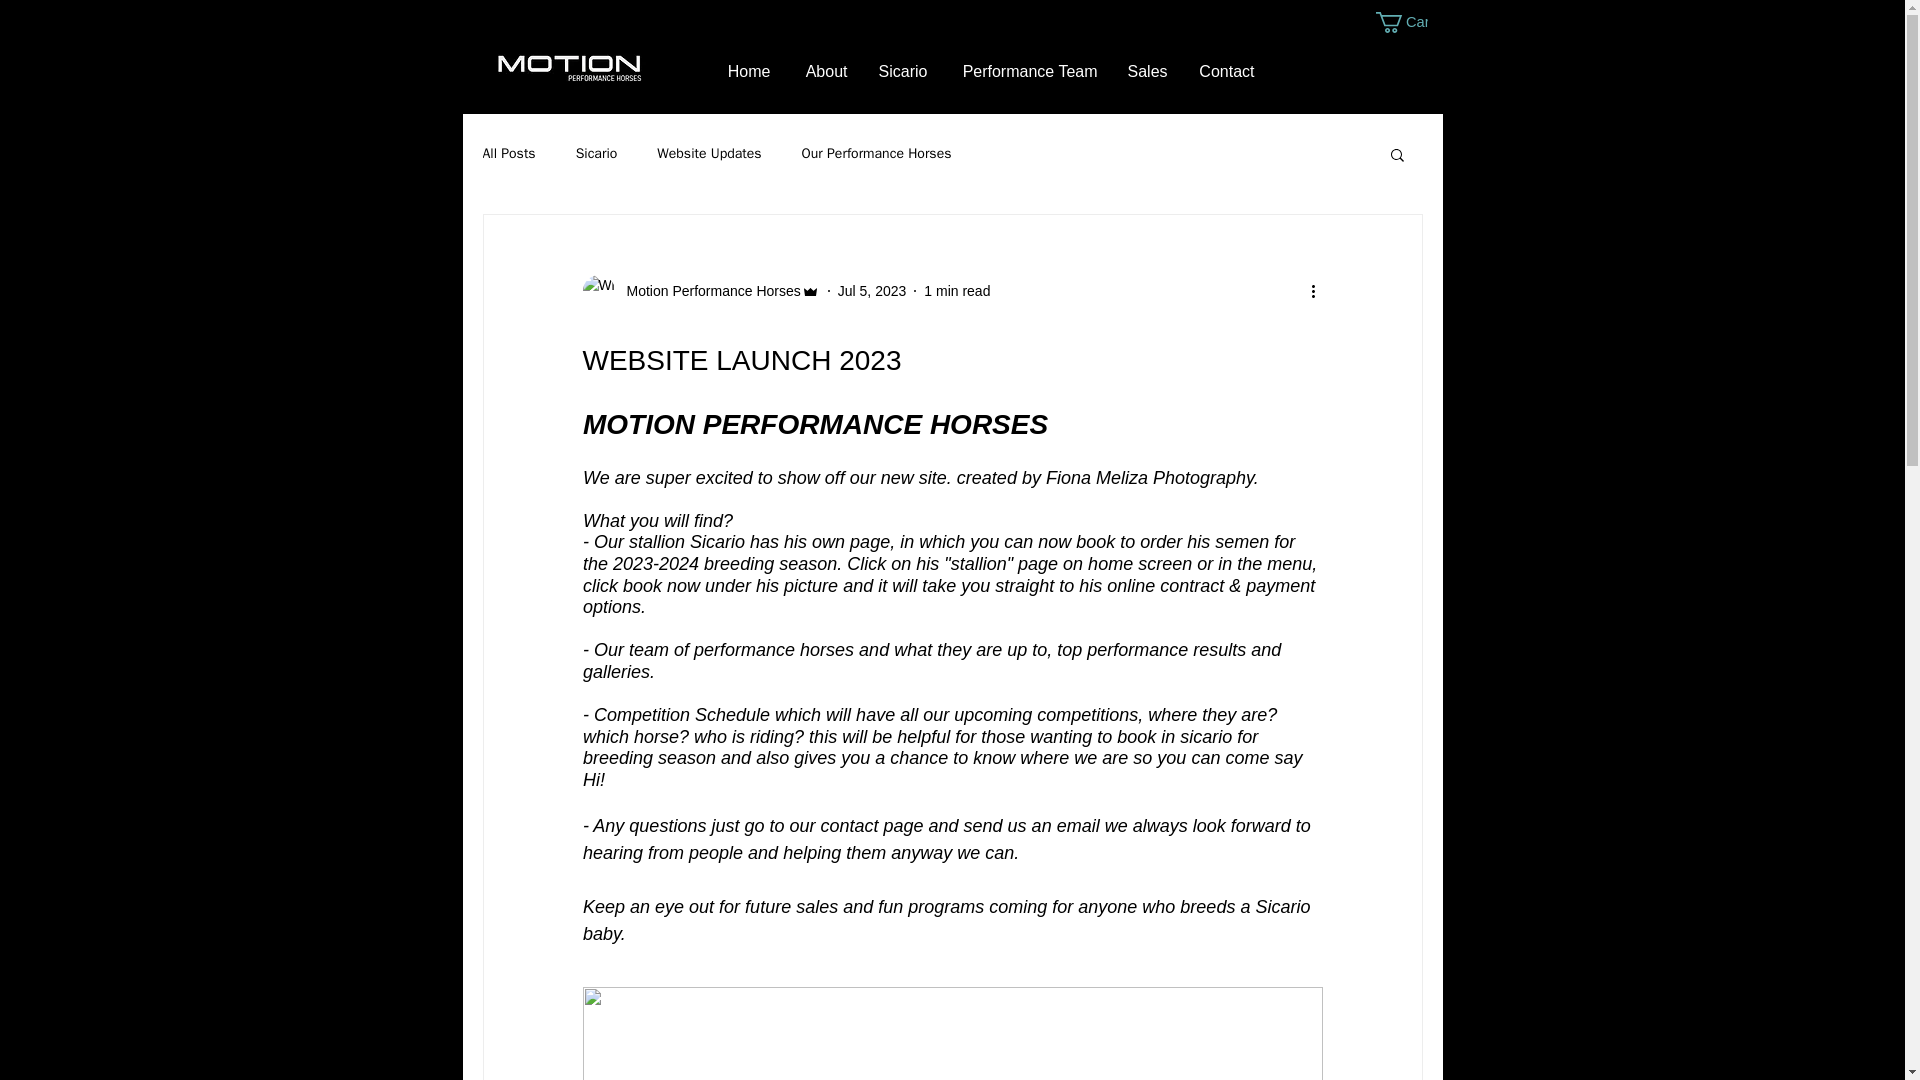  I want to click on Sicario, so click(902, 71).